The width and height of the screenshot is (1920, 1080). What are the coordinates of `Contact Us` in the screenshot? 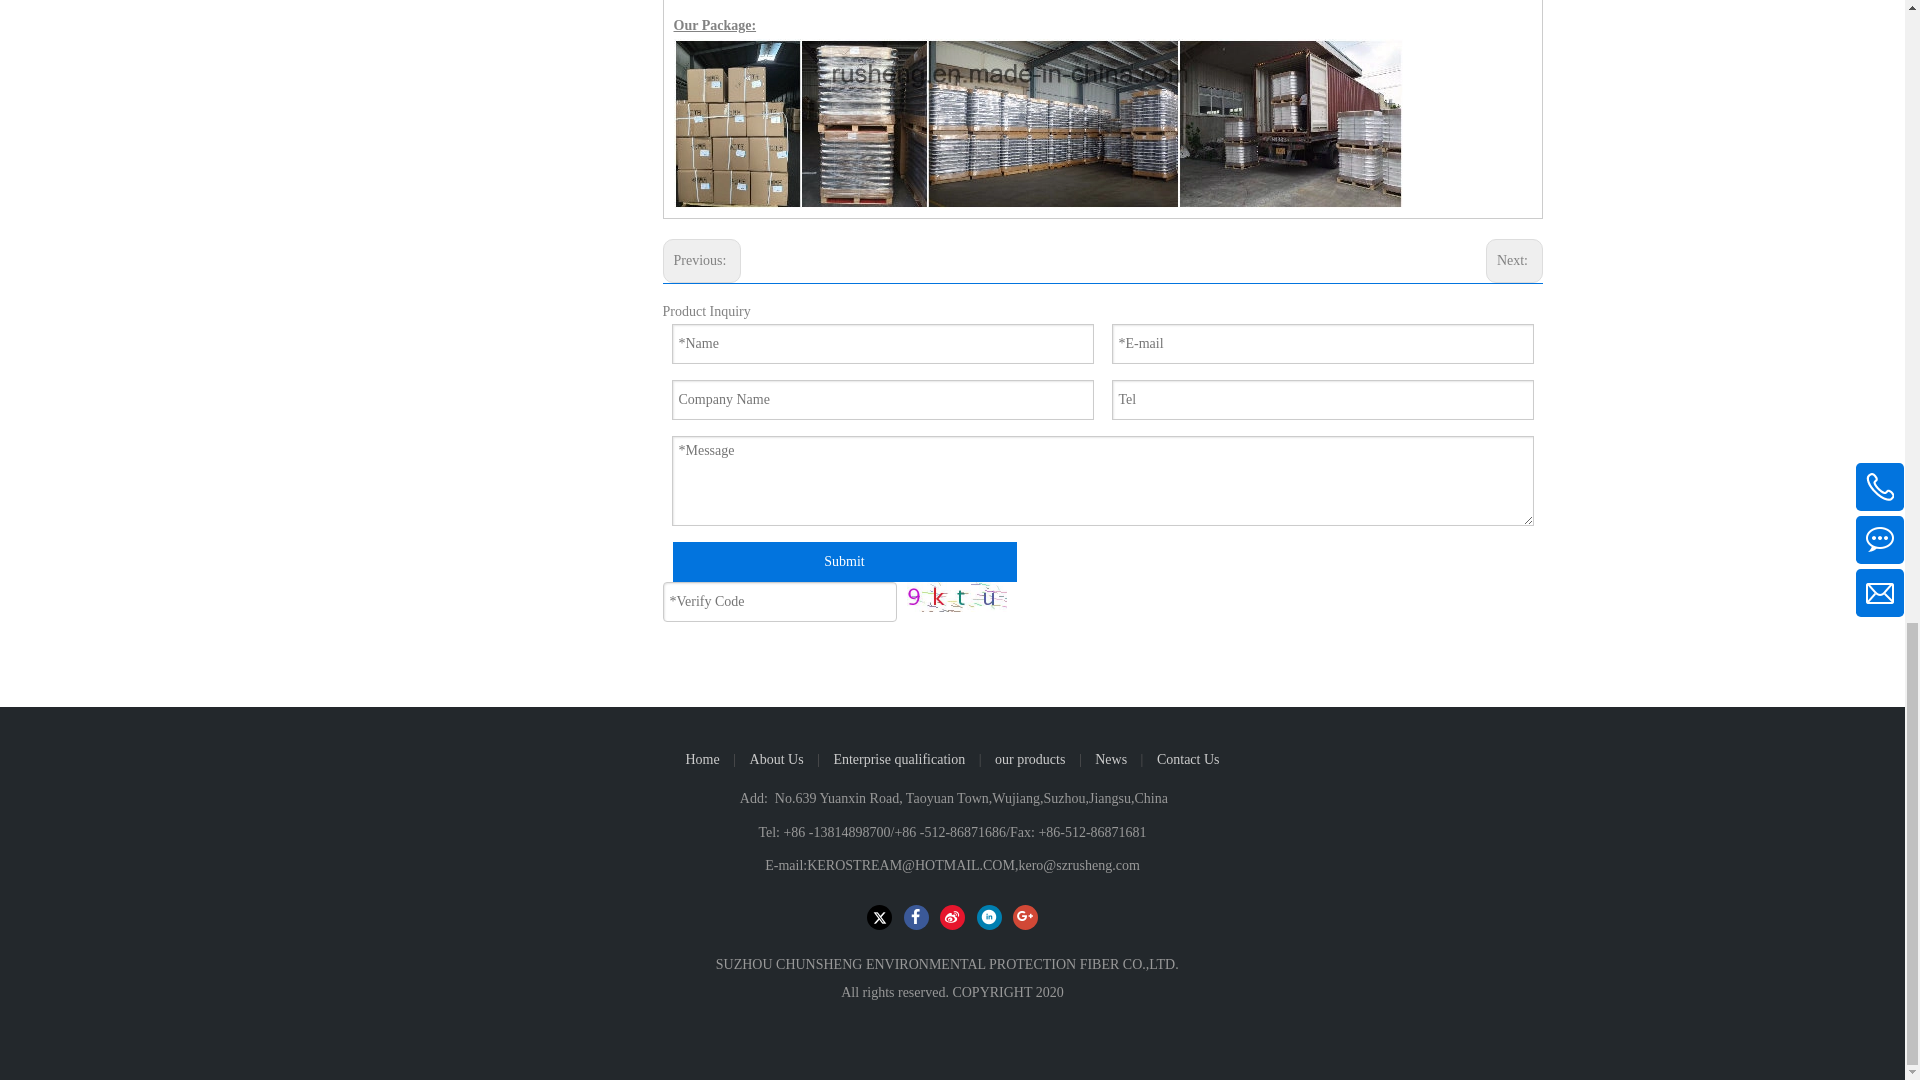 It's located at (1188, 758).